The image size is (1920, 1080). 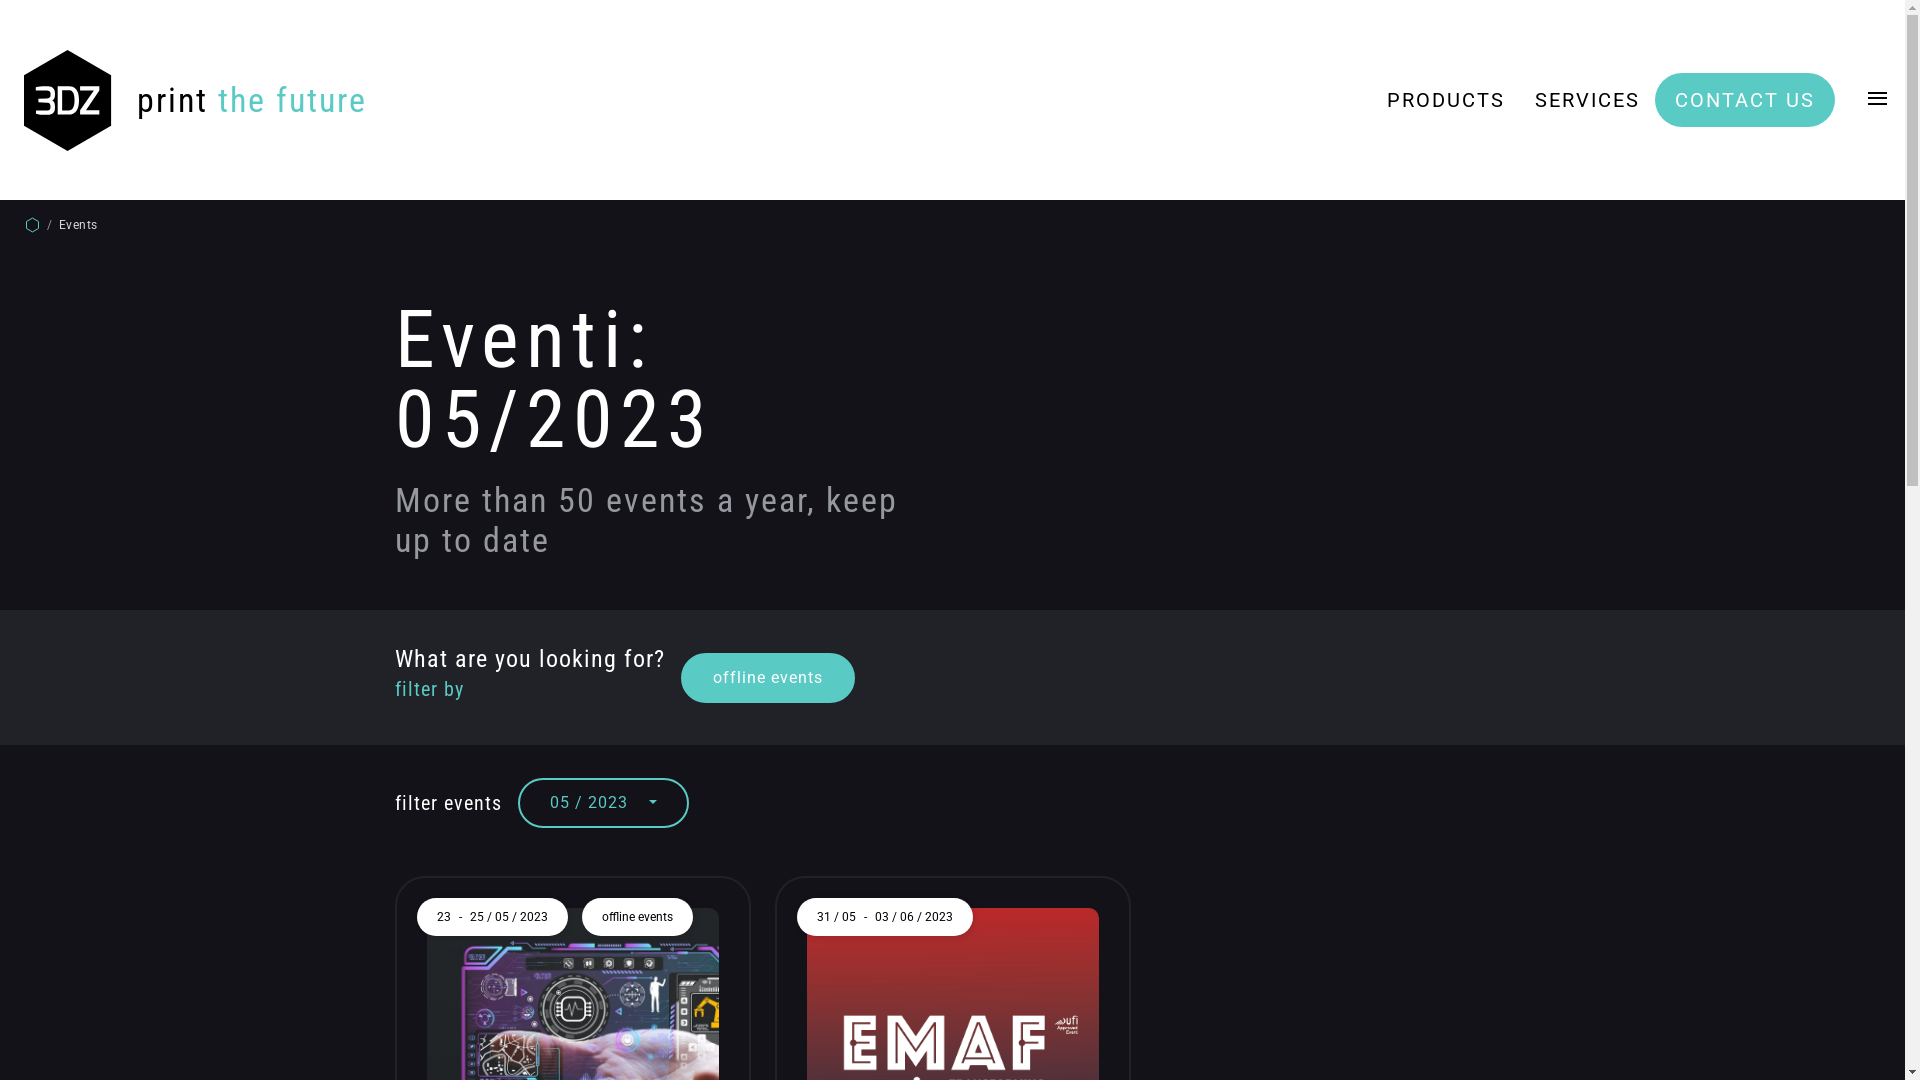 I want to click on 05 / 2023, so click(x=604, y=803).